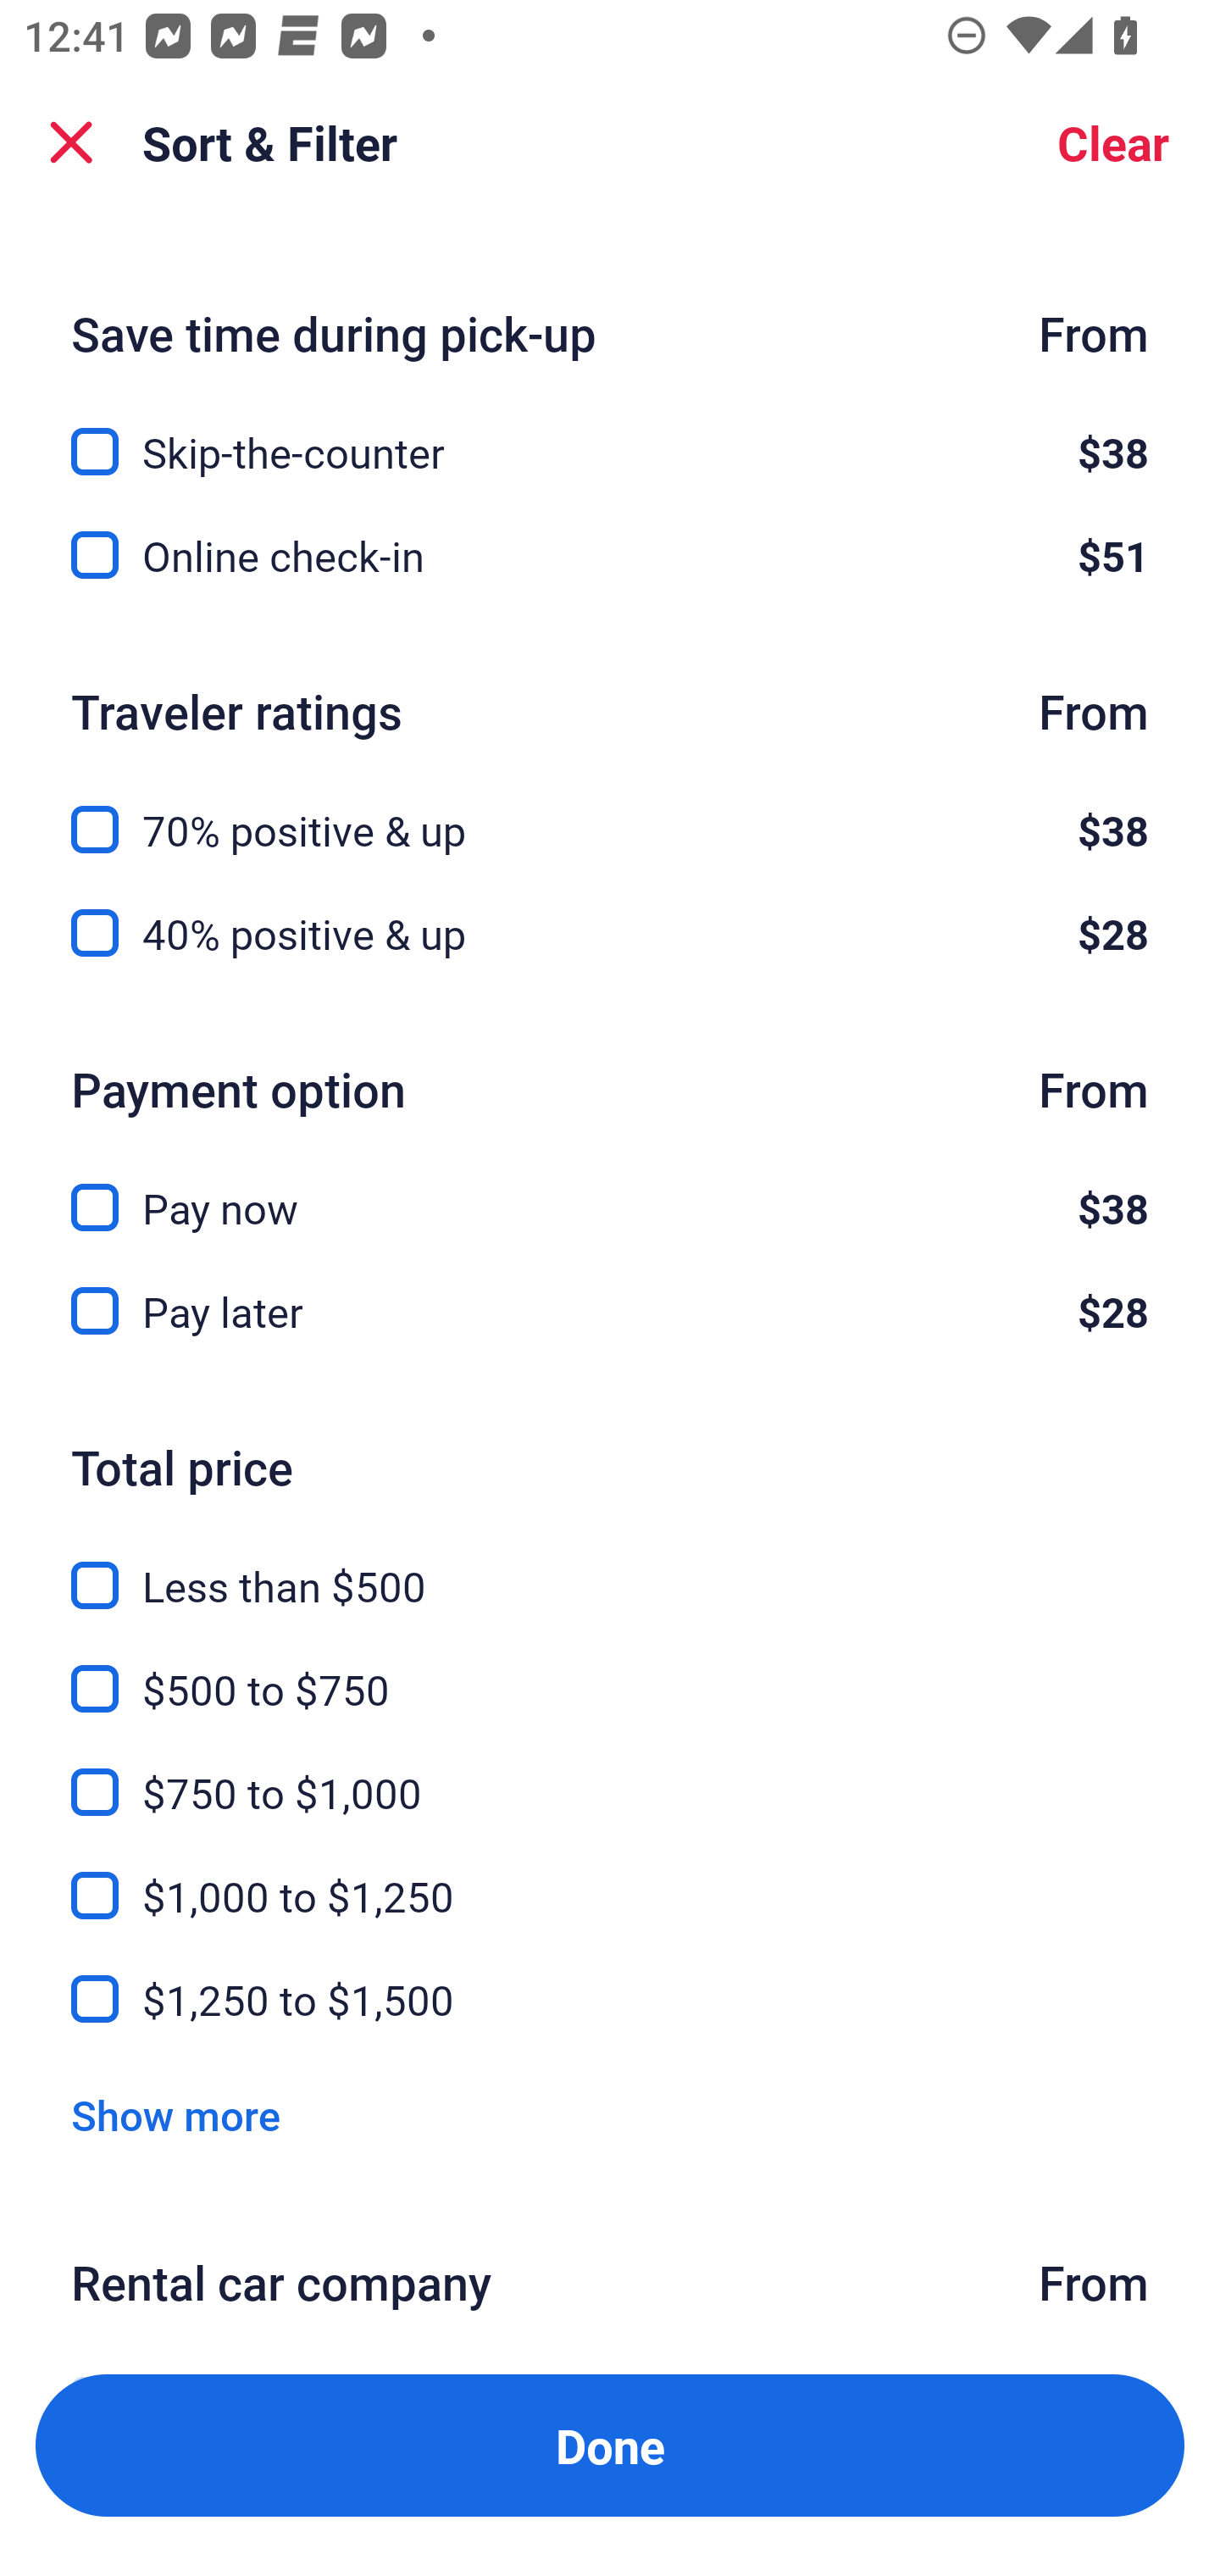 The image size is (1220, 2576). Describe the element at coordinates (610, 2000) in the screenshot. I see `$1,250 to $1,500, $1,250 to $1,500` at that location.